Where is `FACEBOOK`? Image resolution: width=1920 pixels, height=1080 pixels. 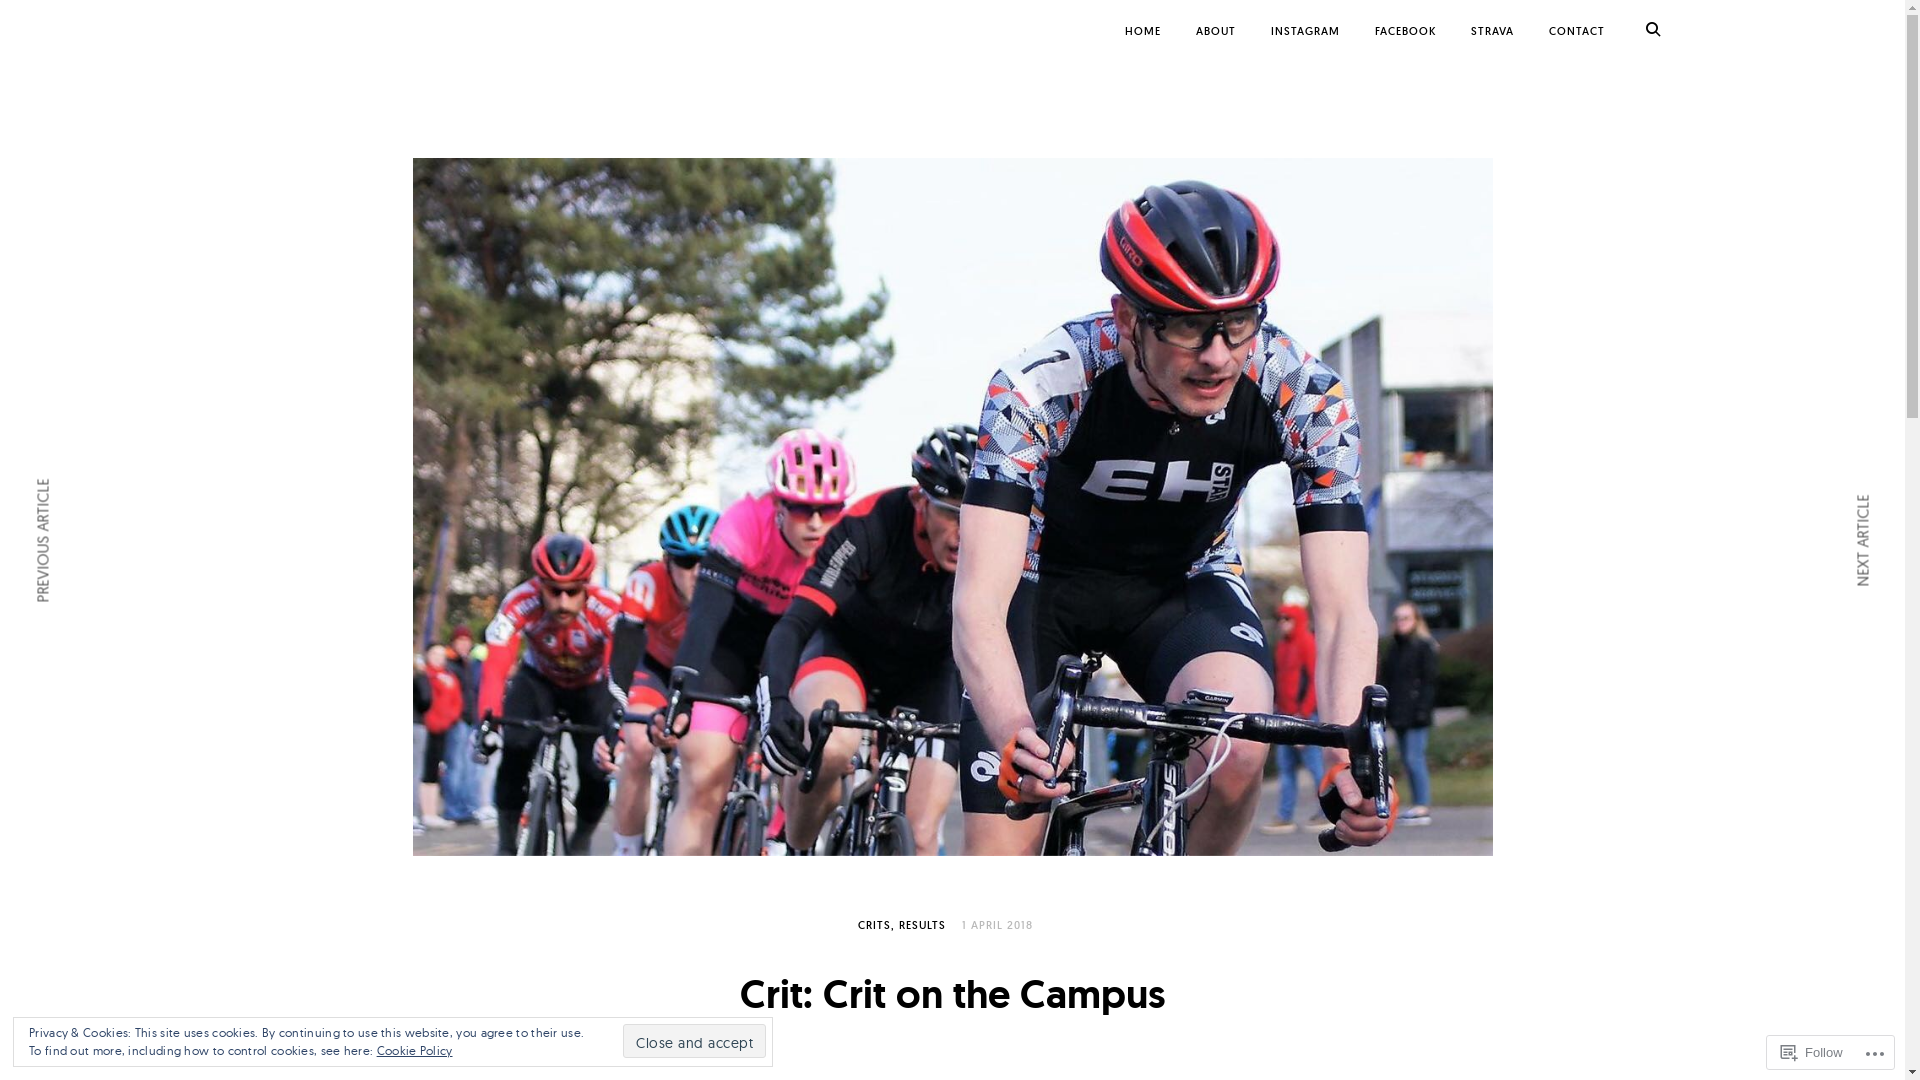 FACEBOOK is located at coordinates (1404, 31).